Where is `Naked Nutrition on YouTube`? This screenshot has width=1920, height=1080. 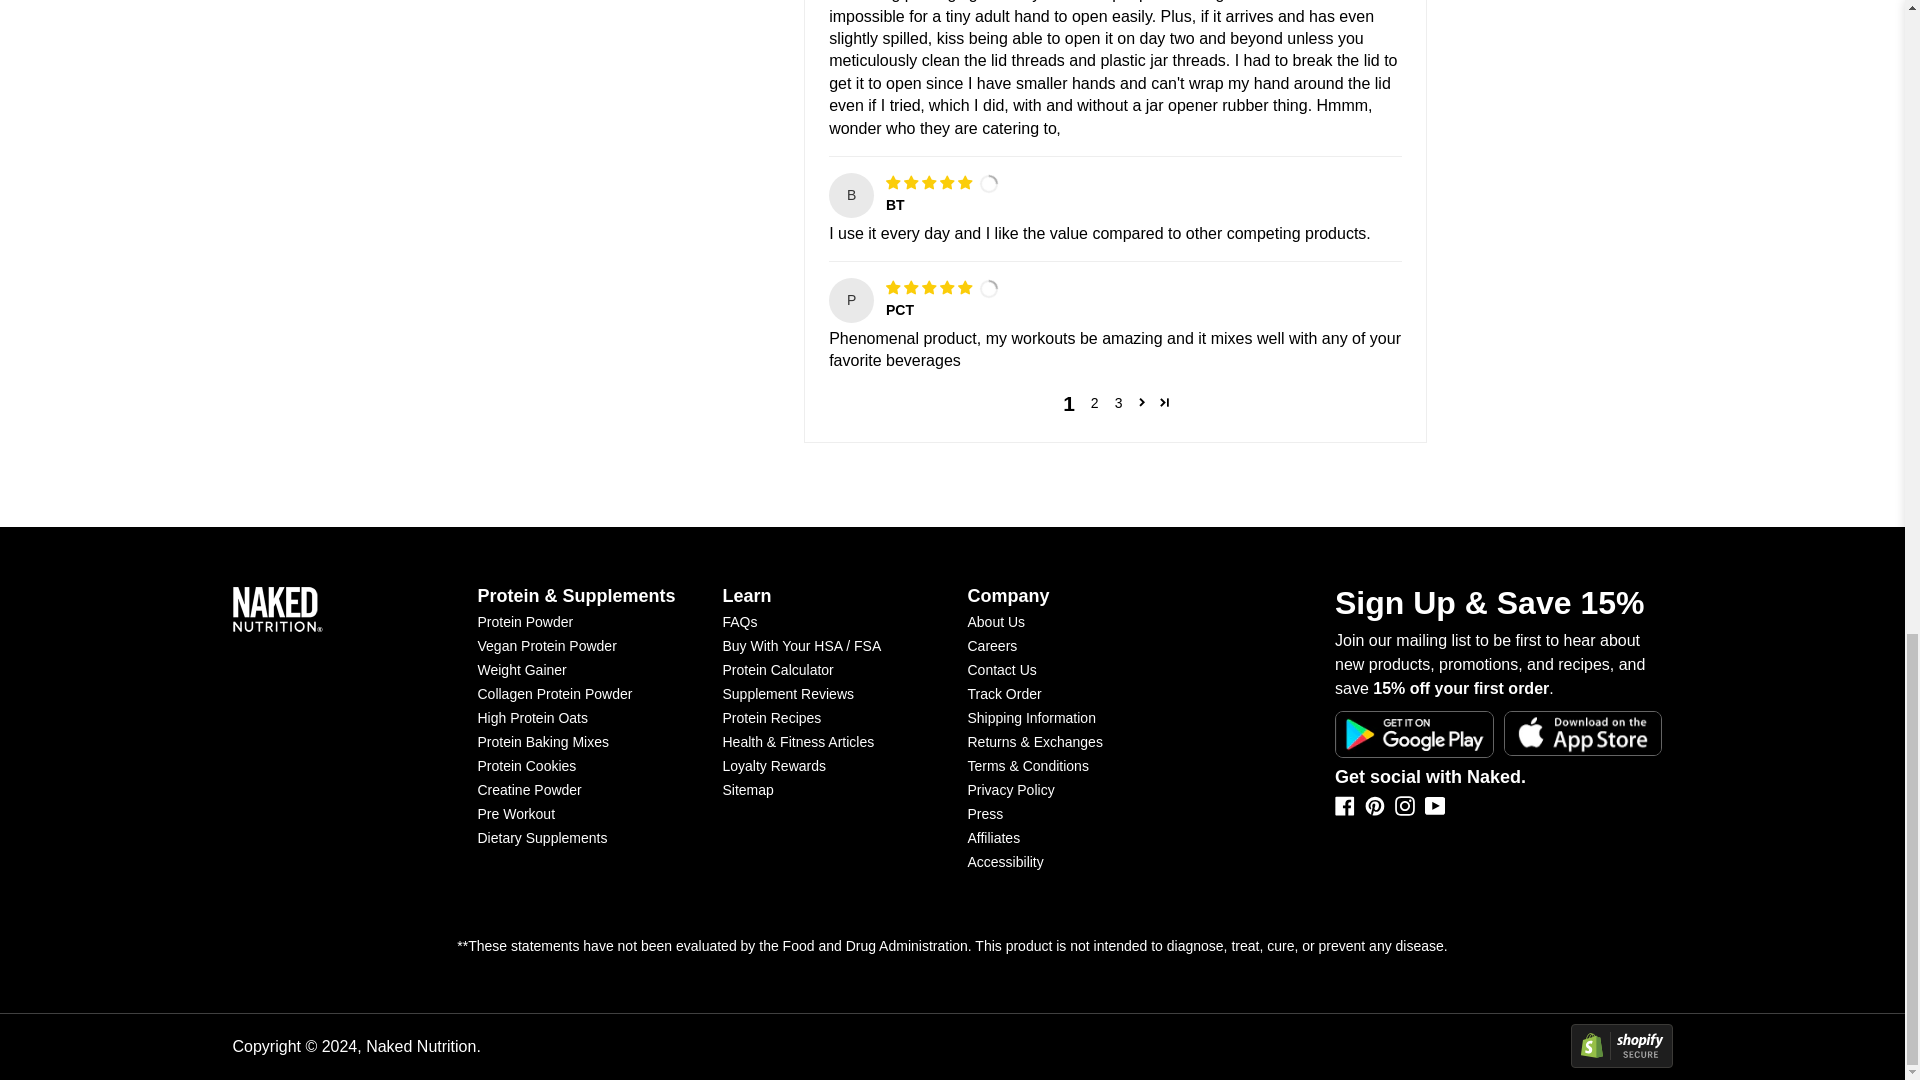
Naked Nutrition on YouTube is located at coordinates (1434, 806).